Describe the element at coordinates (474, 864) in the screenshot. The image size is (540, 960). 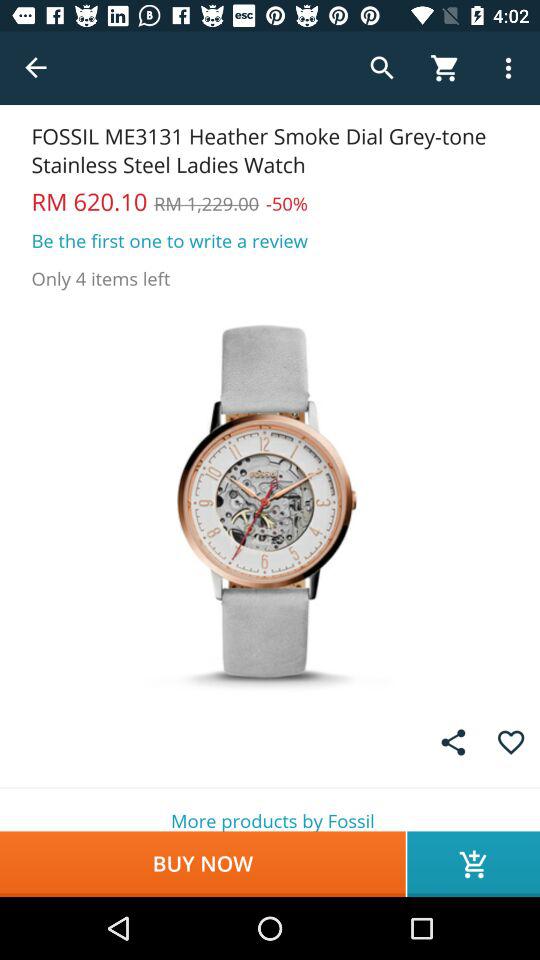
I see `choose icon to the right of buy now` at that location.